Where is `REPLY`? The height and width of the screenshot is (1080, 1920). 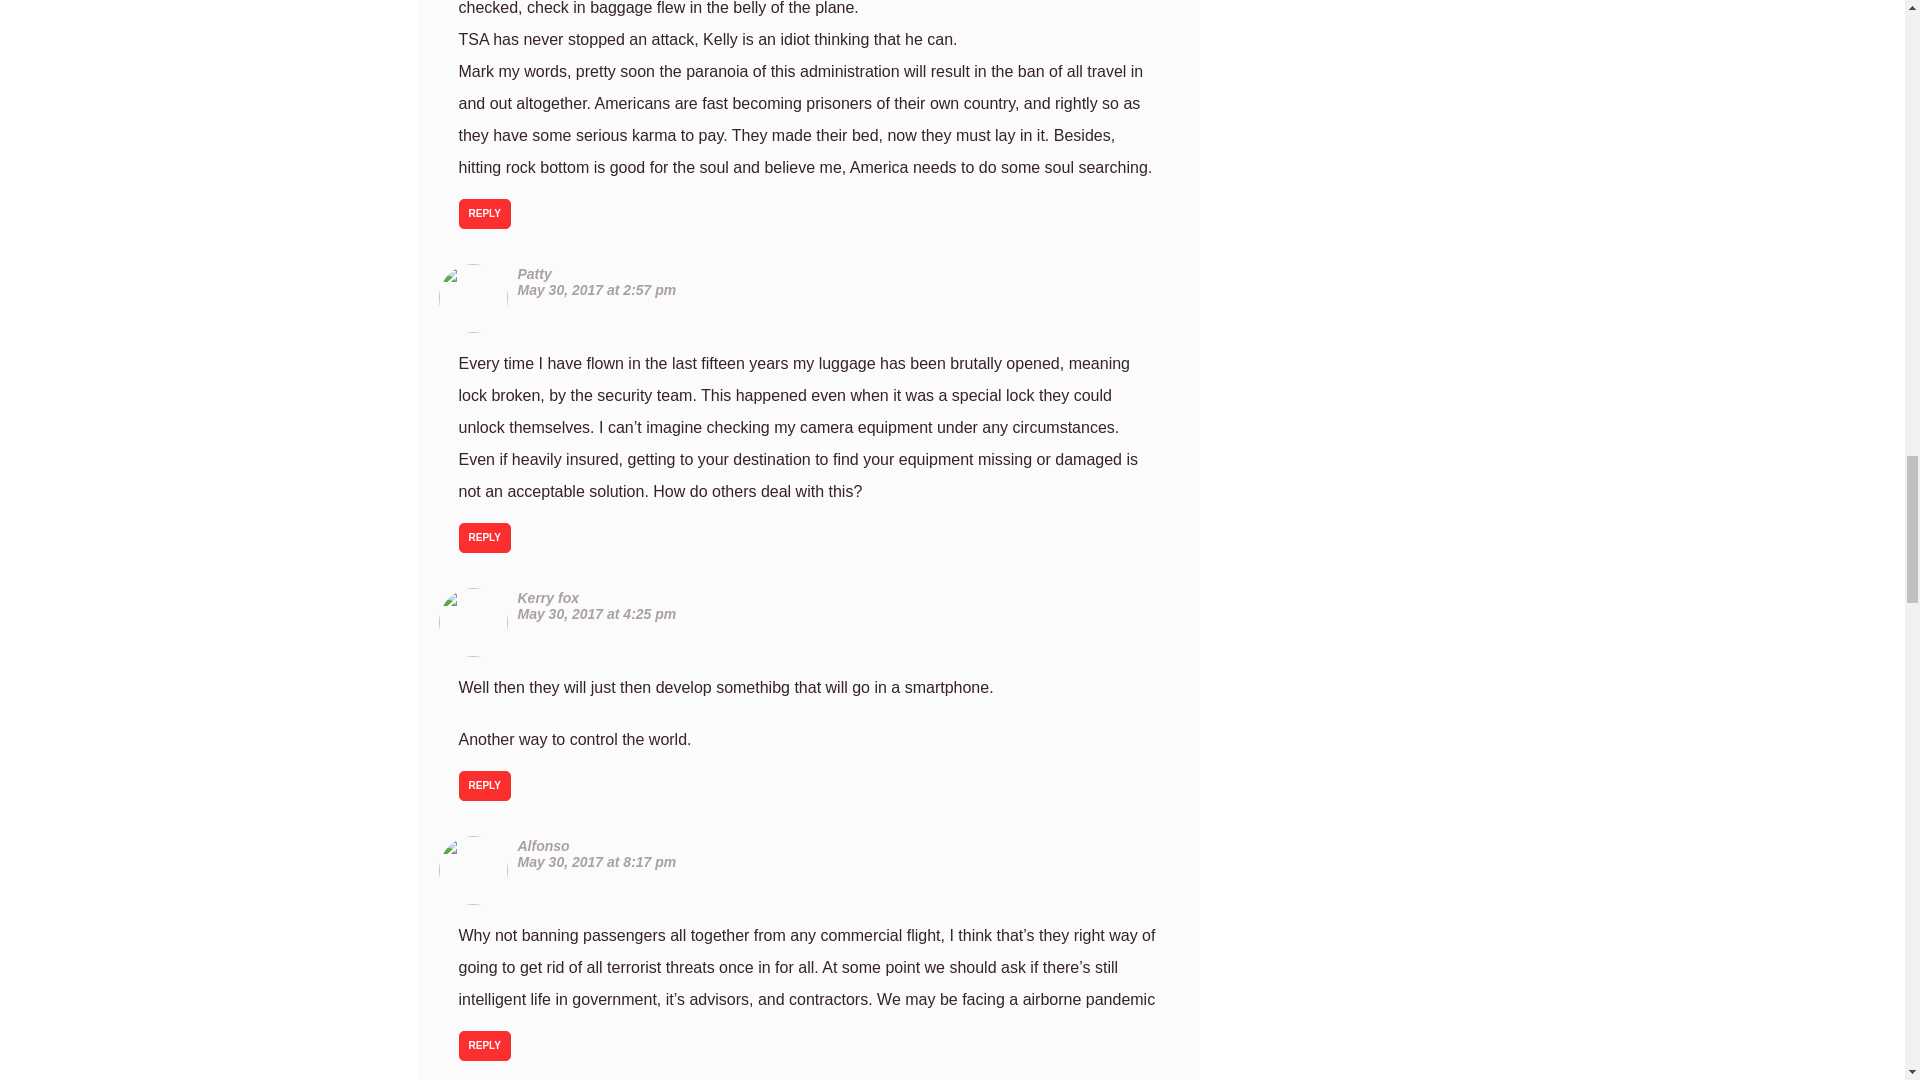
REPLY is located at coordinates (484, 786).